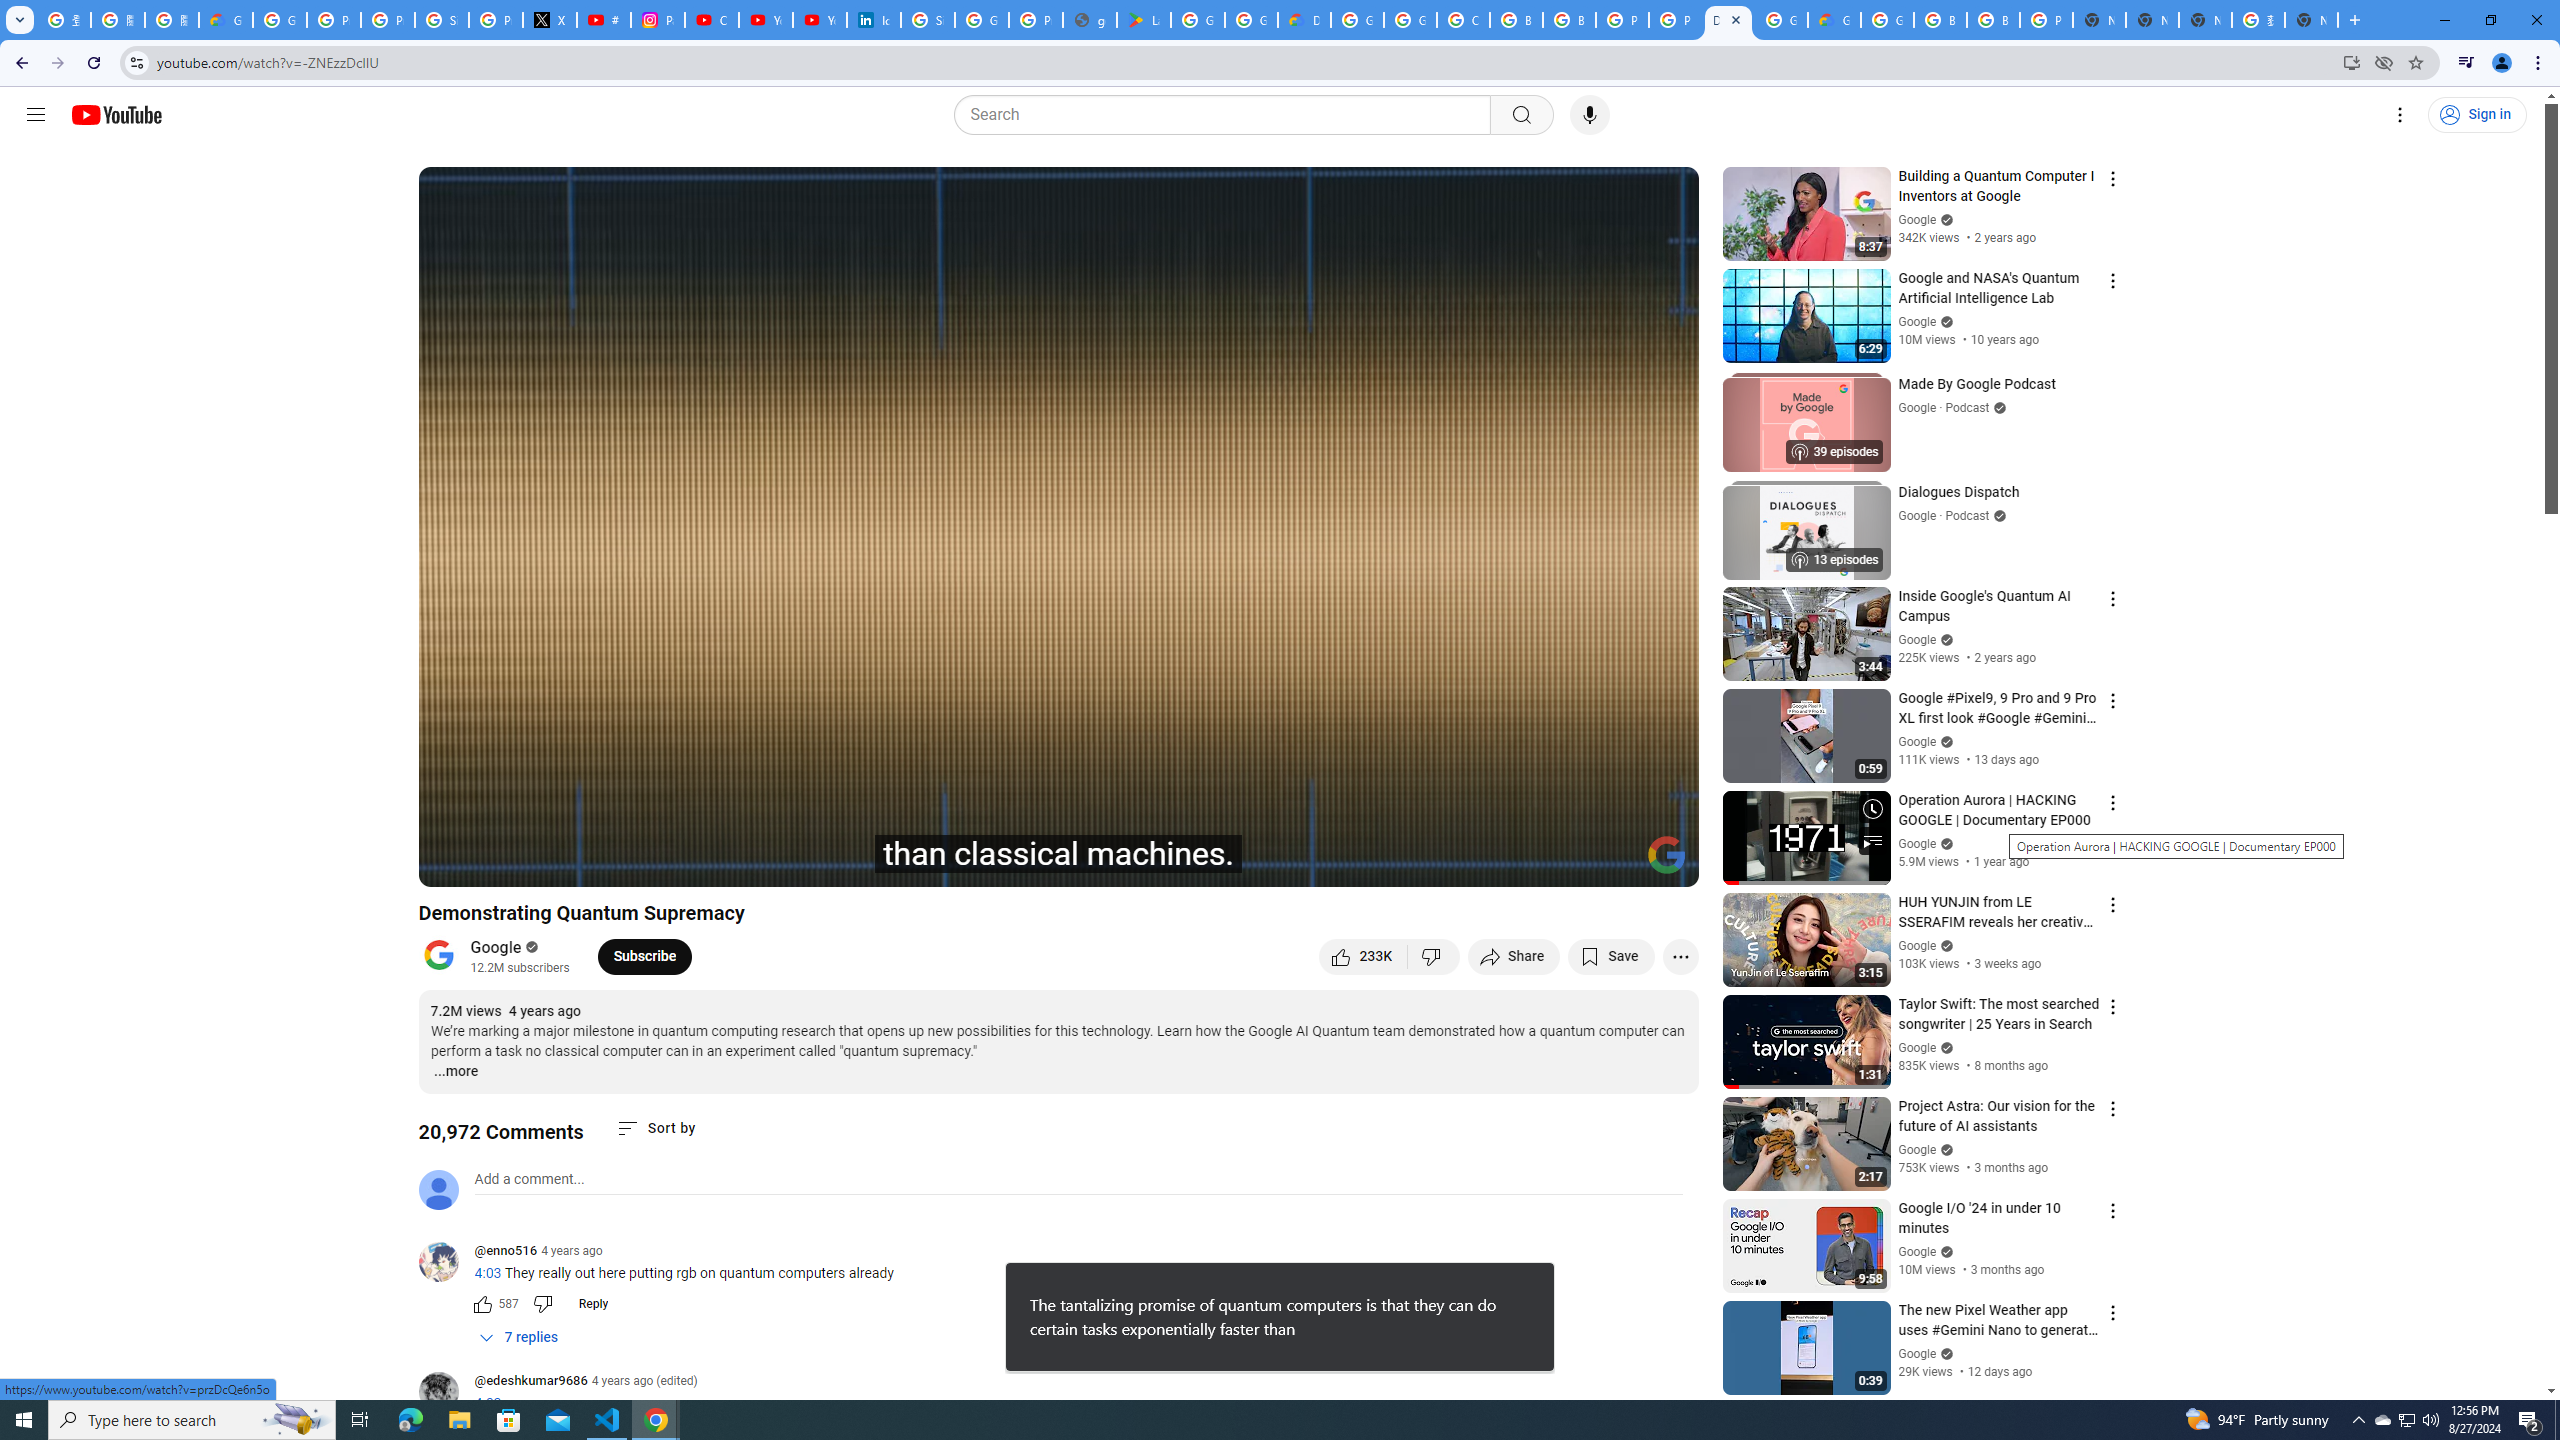 The width and height of the screenshot is (2560, 1440). Describe the element at coordinates (482, 1304) in the screenshot. I see `Like this comment along with 587 other people` at that location.